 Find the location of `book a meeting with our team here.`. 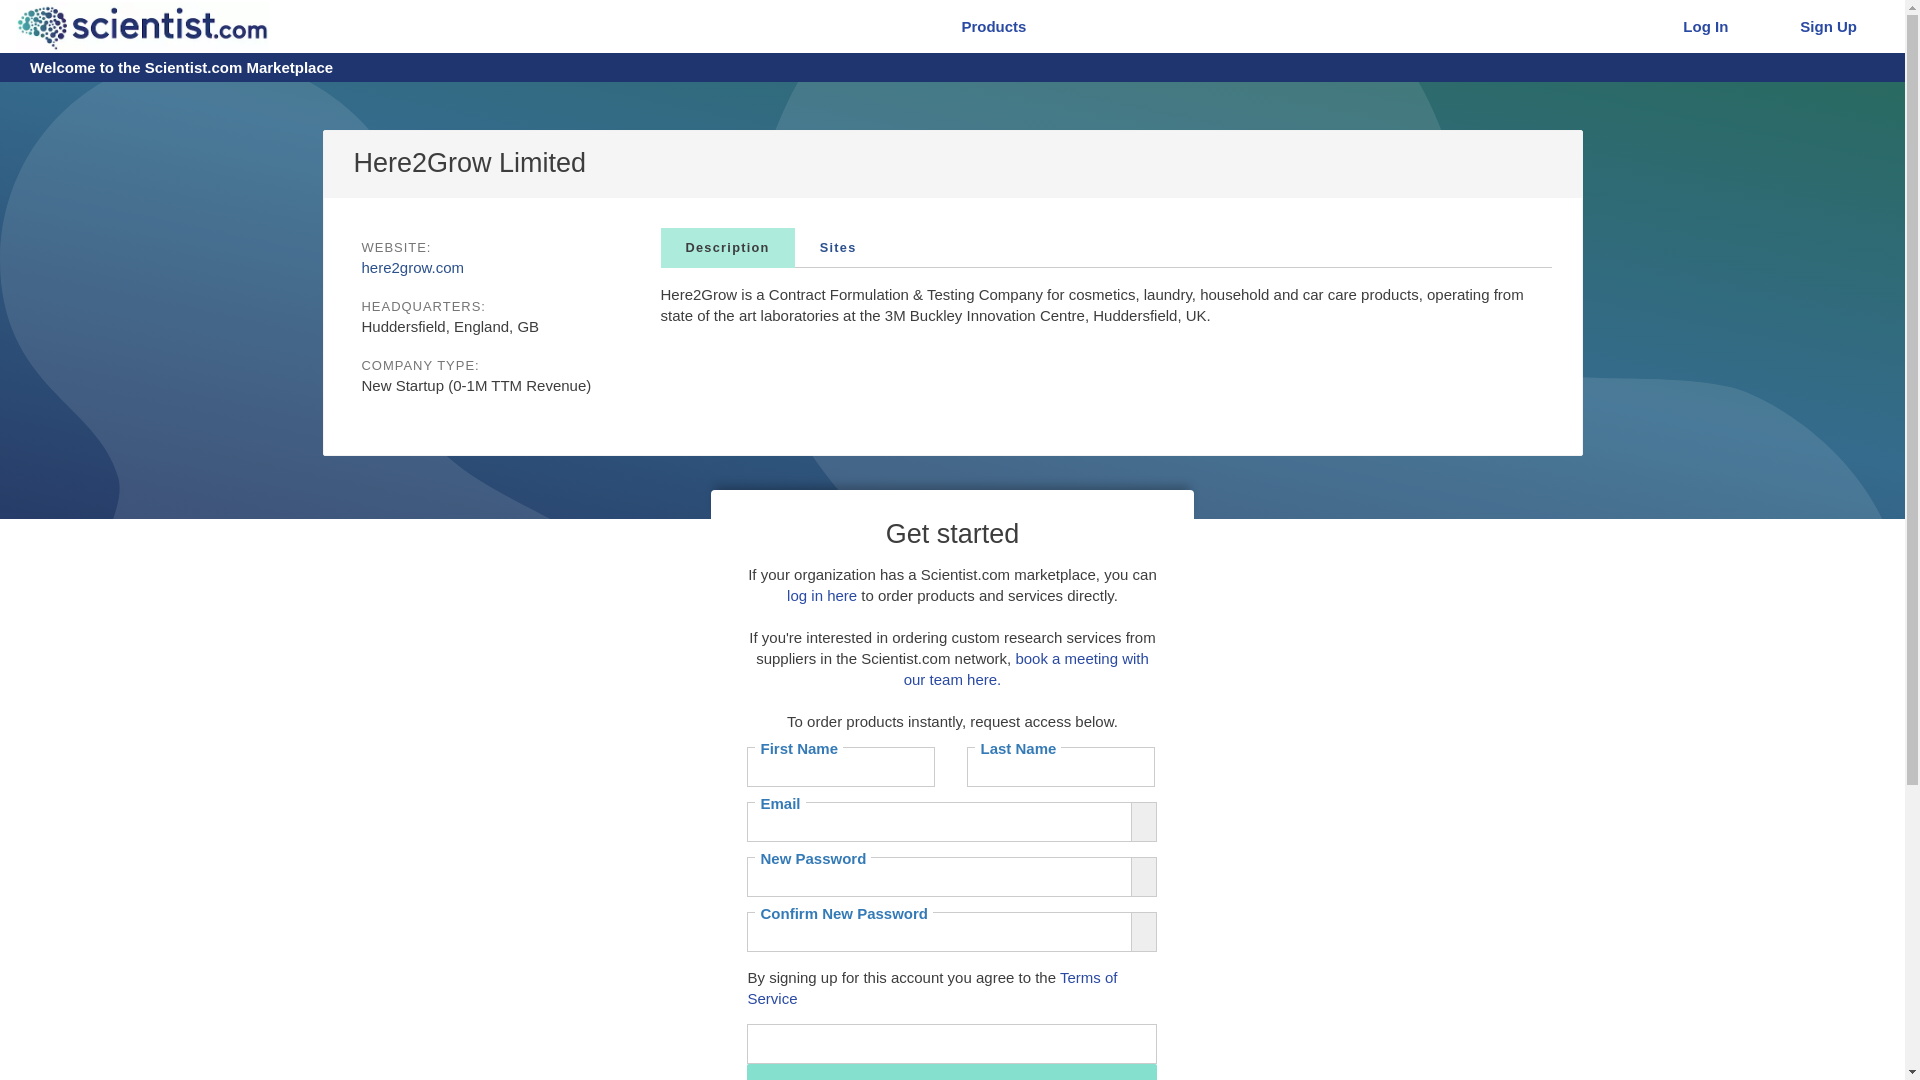

book a meeting with our team here. is located at coordinates (1026, 668).